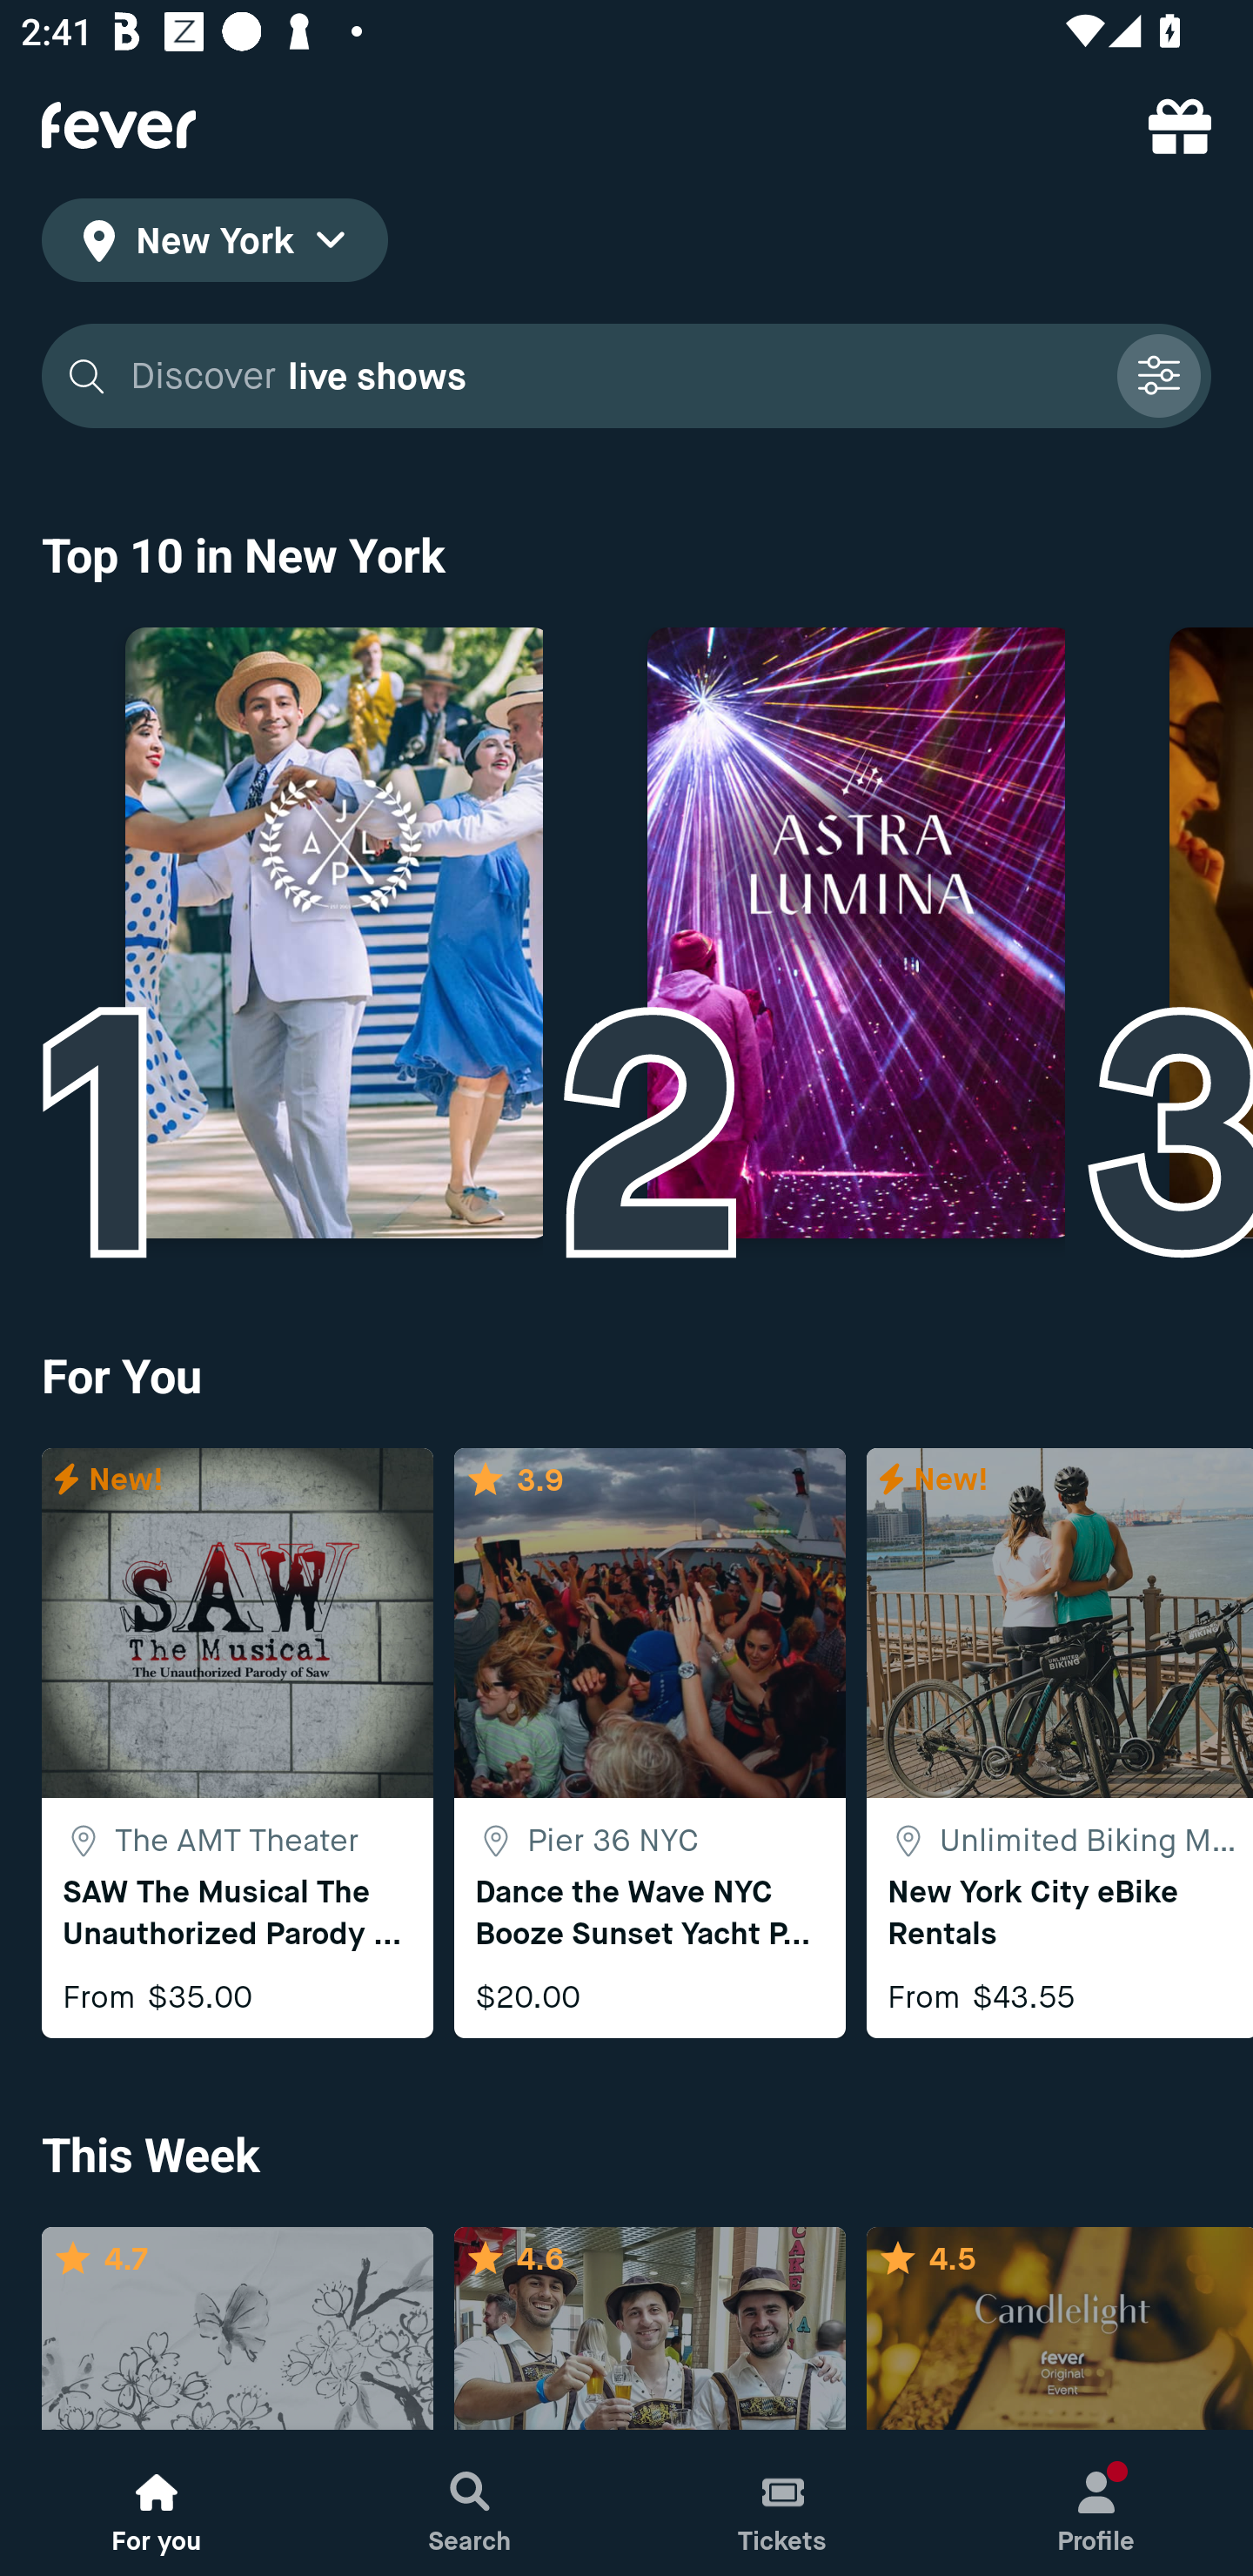 The image size is (1253, 2576). Describe the element at coordinates (649, 2329) in the screenshot. I see `cover image 50.0 4.6` at that location.